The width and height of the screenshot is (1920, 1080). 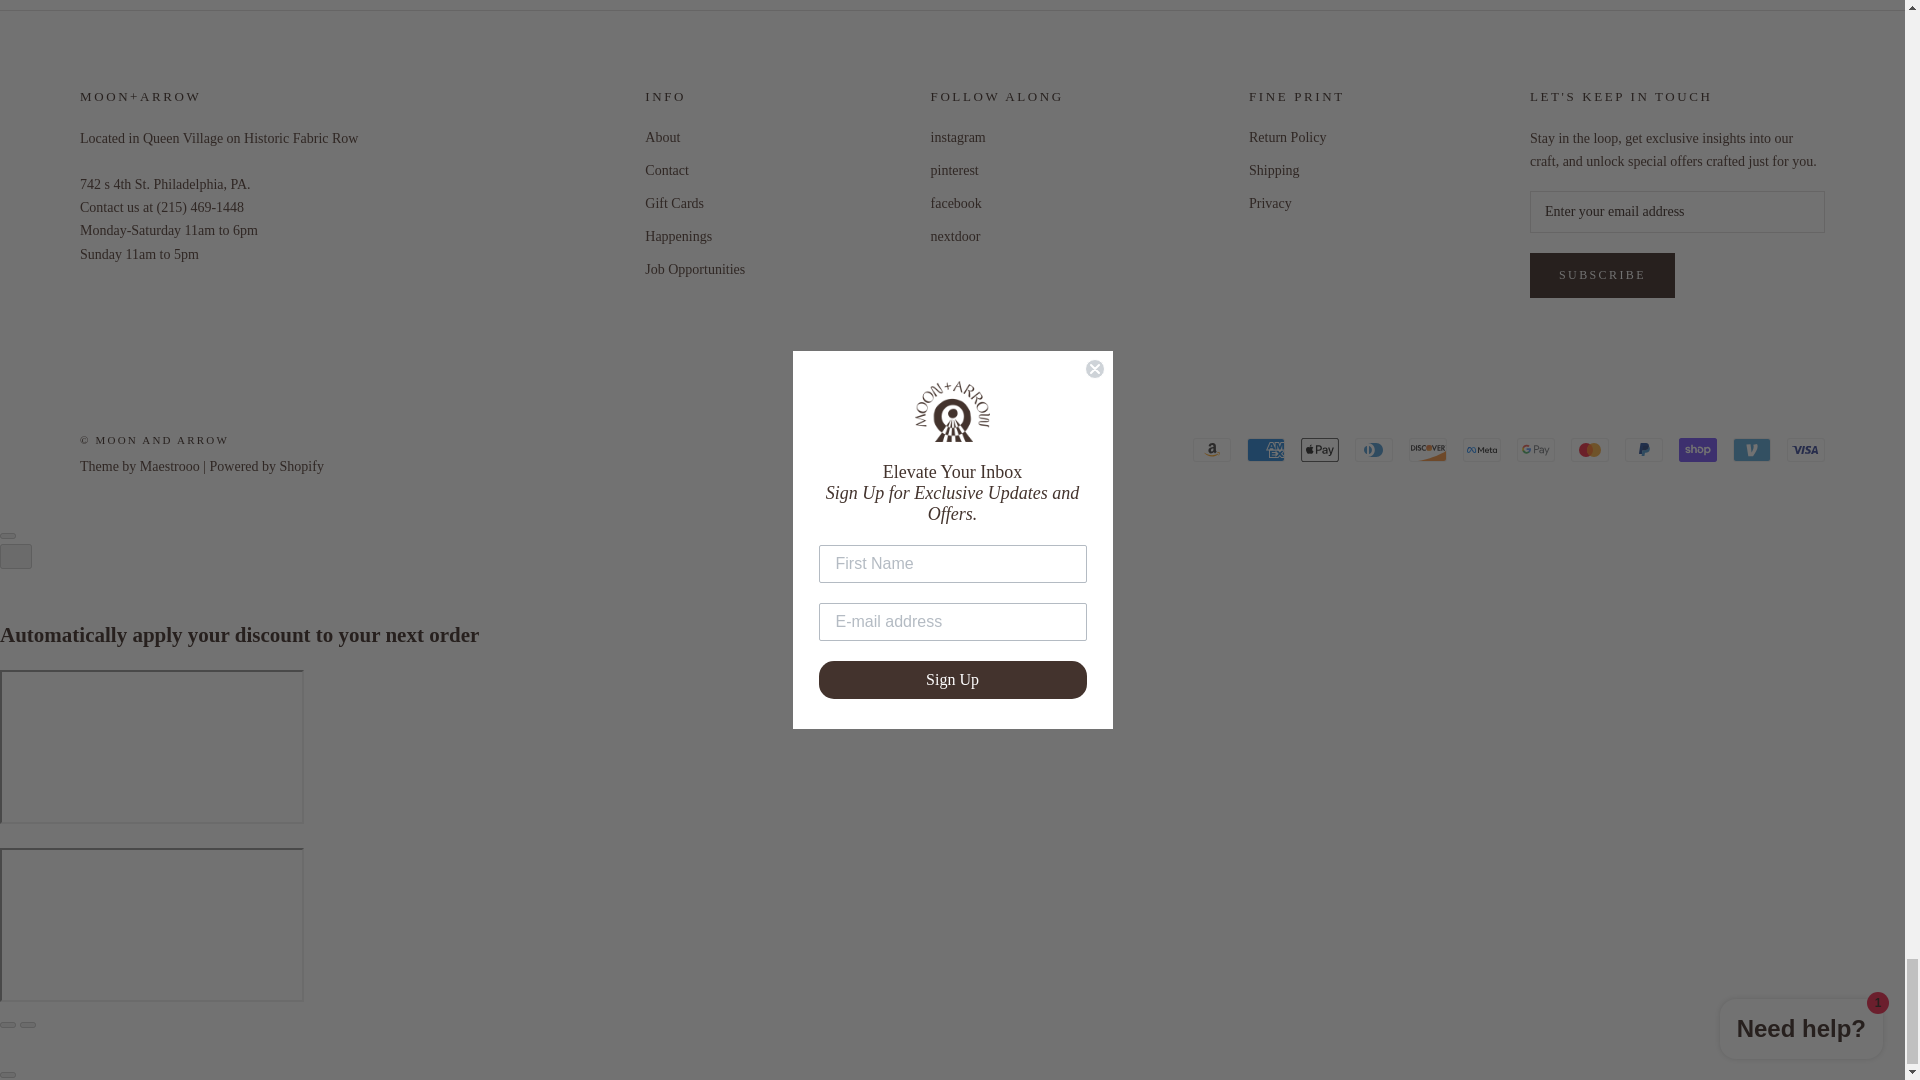 I want to click on Shop Pay, so click(x=1697, y=450).